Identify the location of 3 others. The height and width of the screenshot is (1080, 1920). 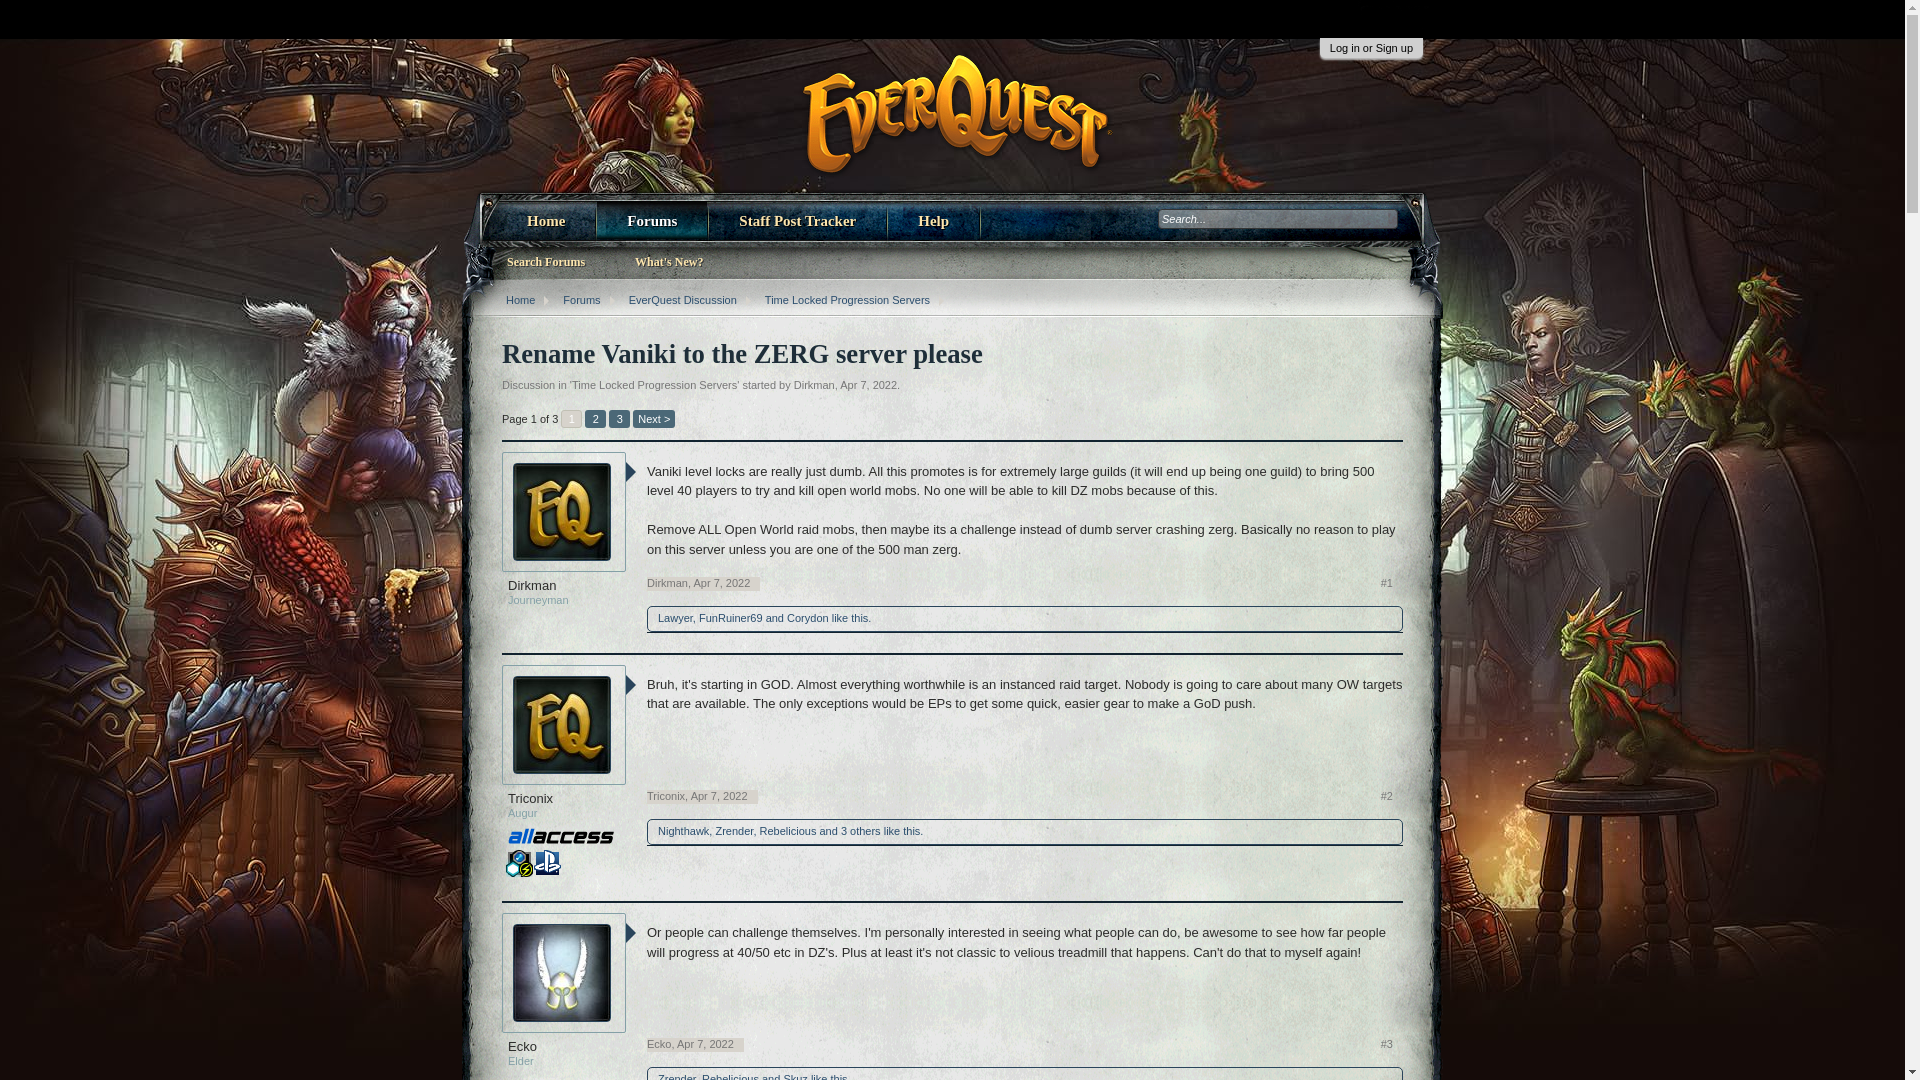
(860, 831).